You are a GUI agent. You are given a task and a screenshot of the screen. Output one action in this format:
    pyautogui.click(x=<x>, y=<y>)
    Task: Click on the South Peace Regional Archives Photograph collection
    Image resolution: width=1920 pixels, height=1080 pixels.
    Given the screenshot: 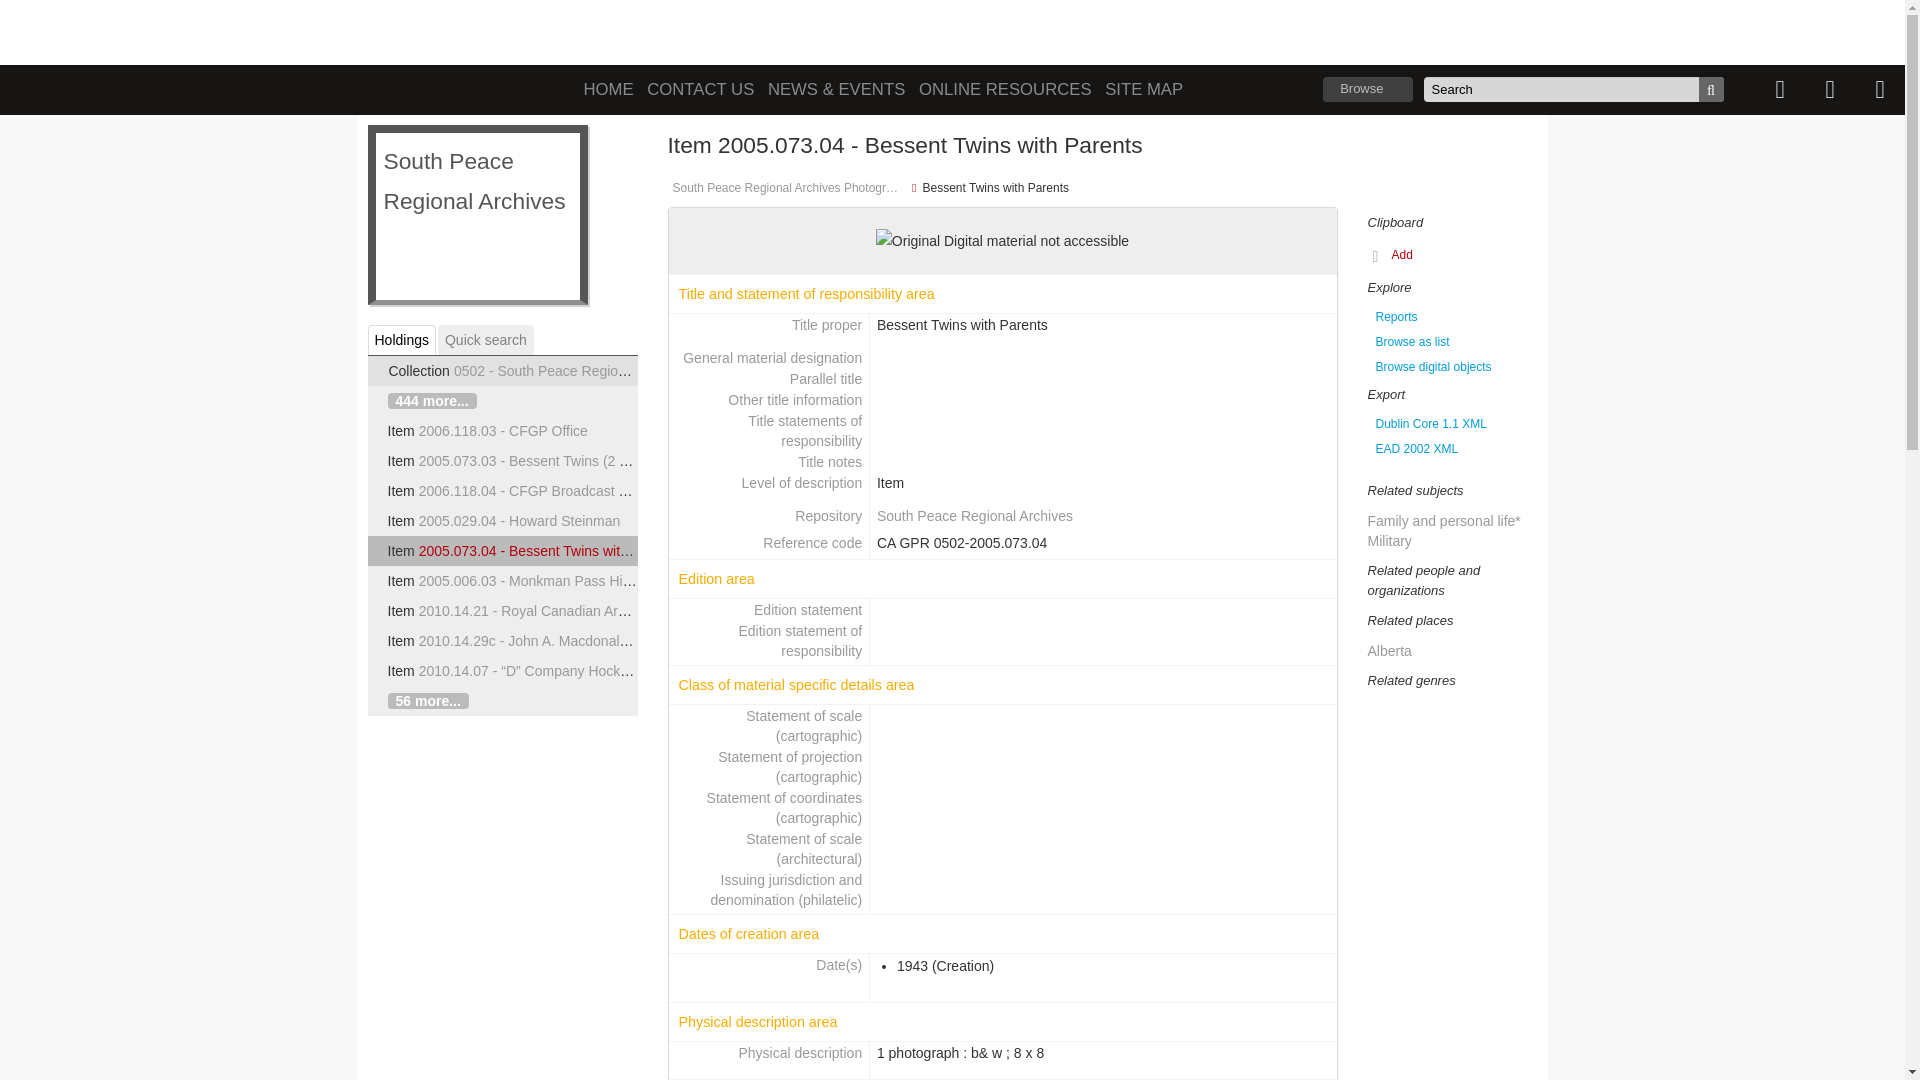 What is the action you would take?
    pyautogui.click(x=788, y=188)
    